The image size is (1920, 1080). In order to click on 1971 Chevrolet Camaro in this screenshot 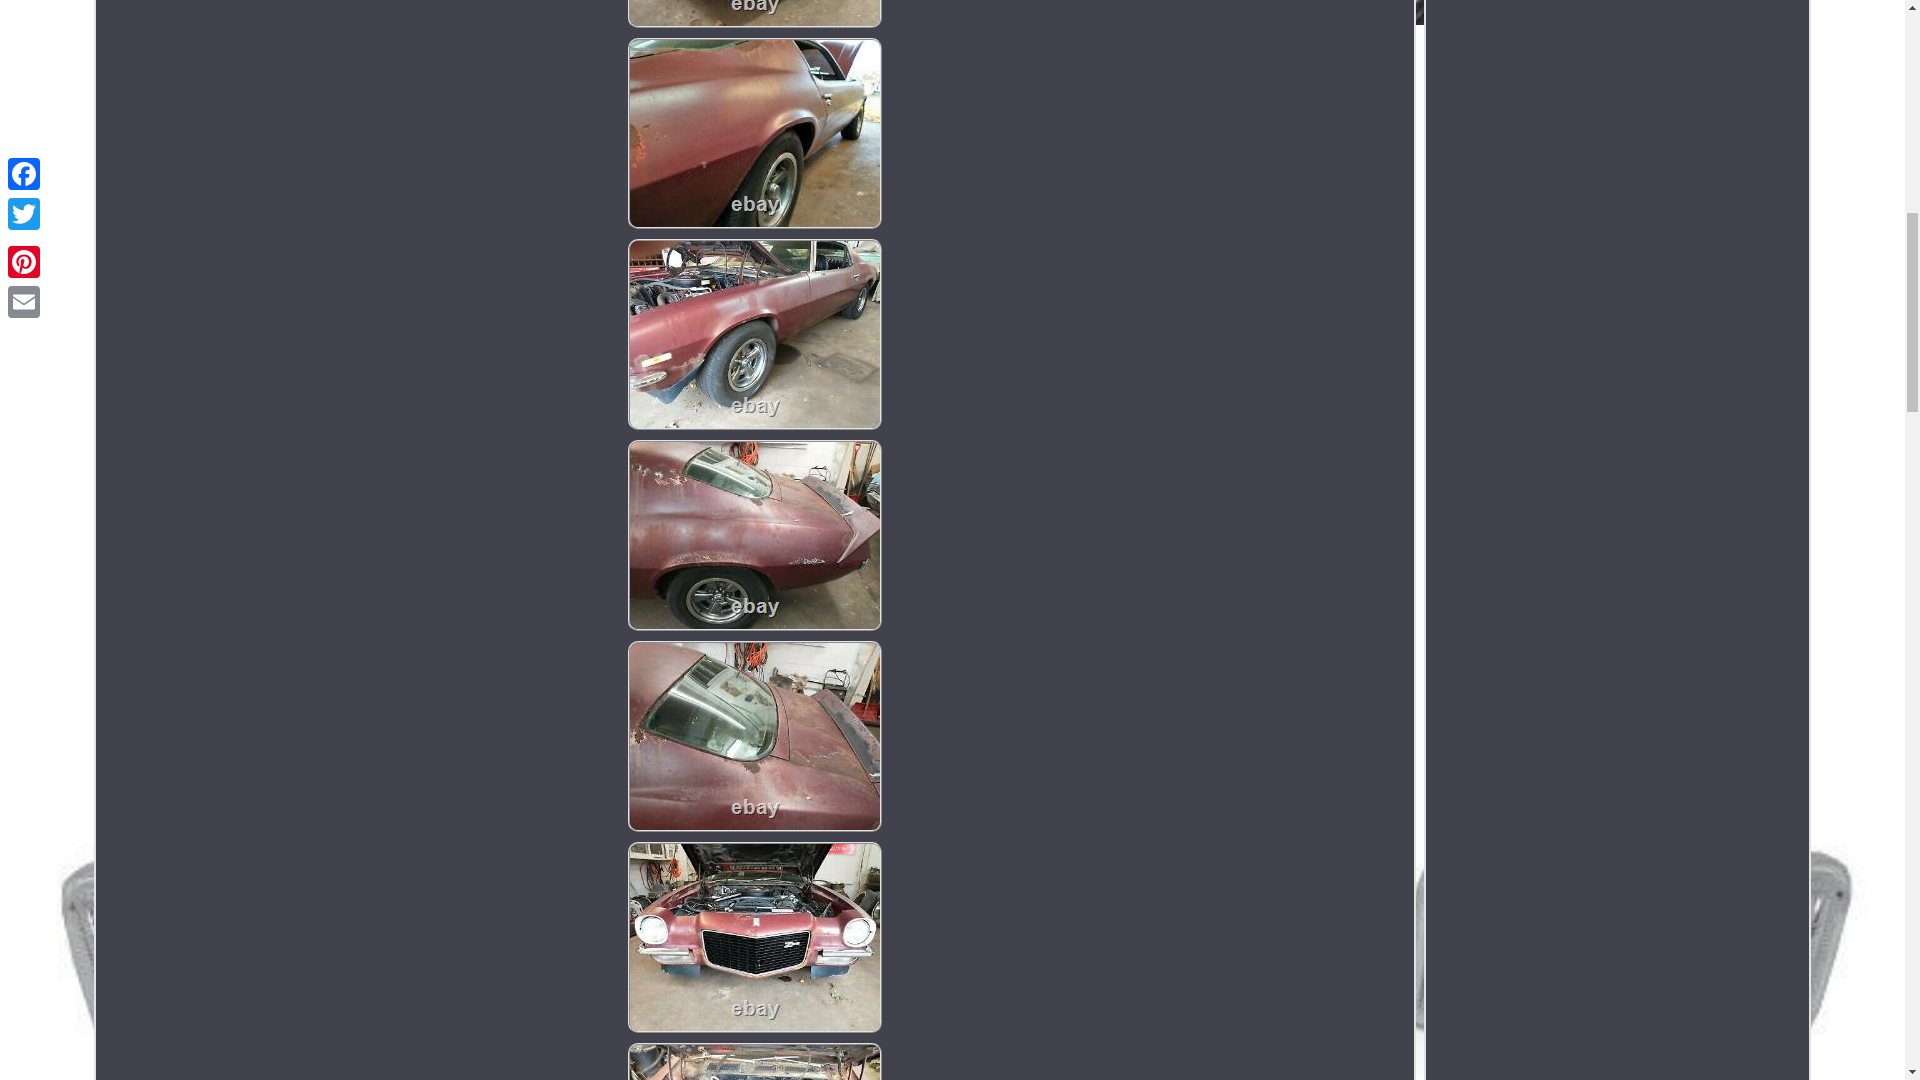, I will do `click(754, 534)`.